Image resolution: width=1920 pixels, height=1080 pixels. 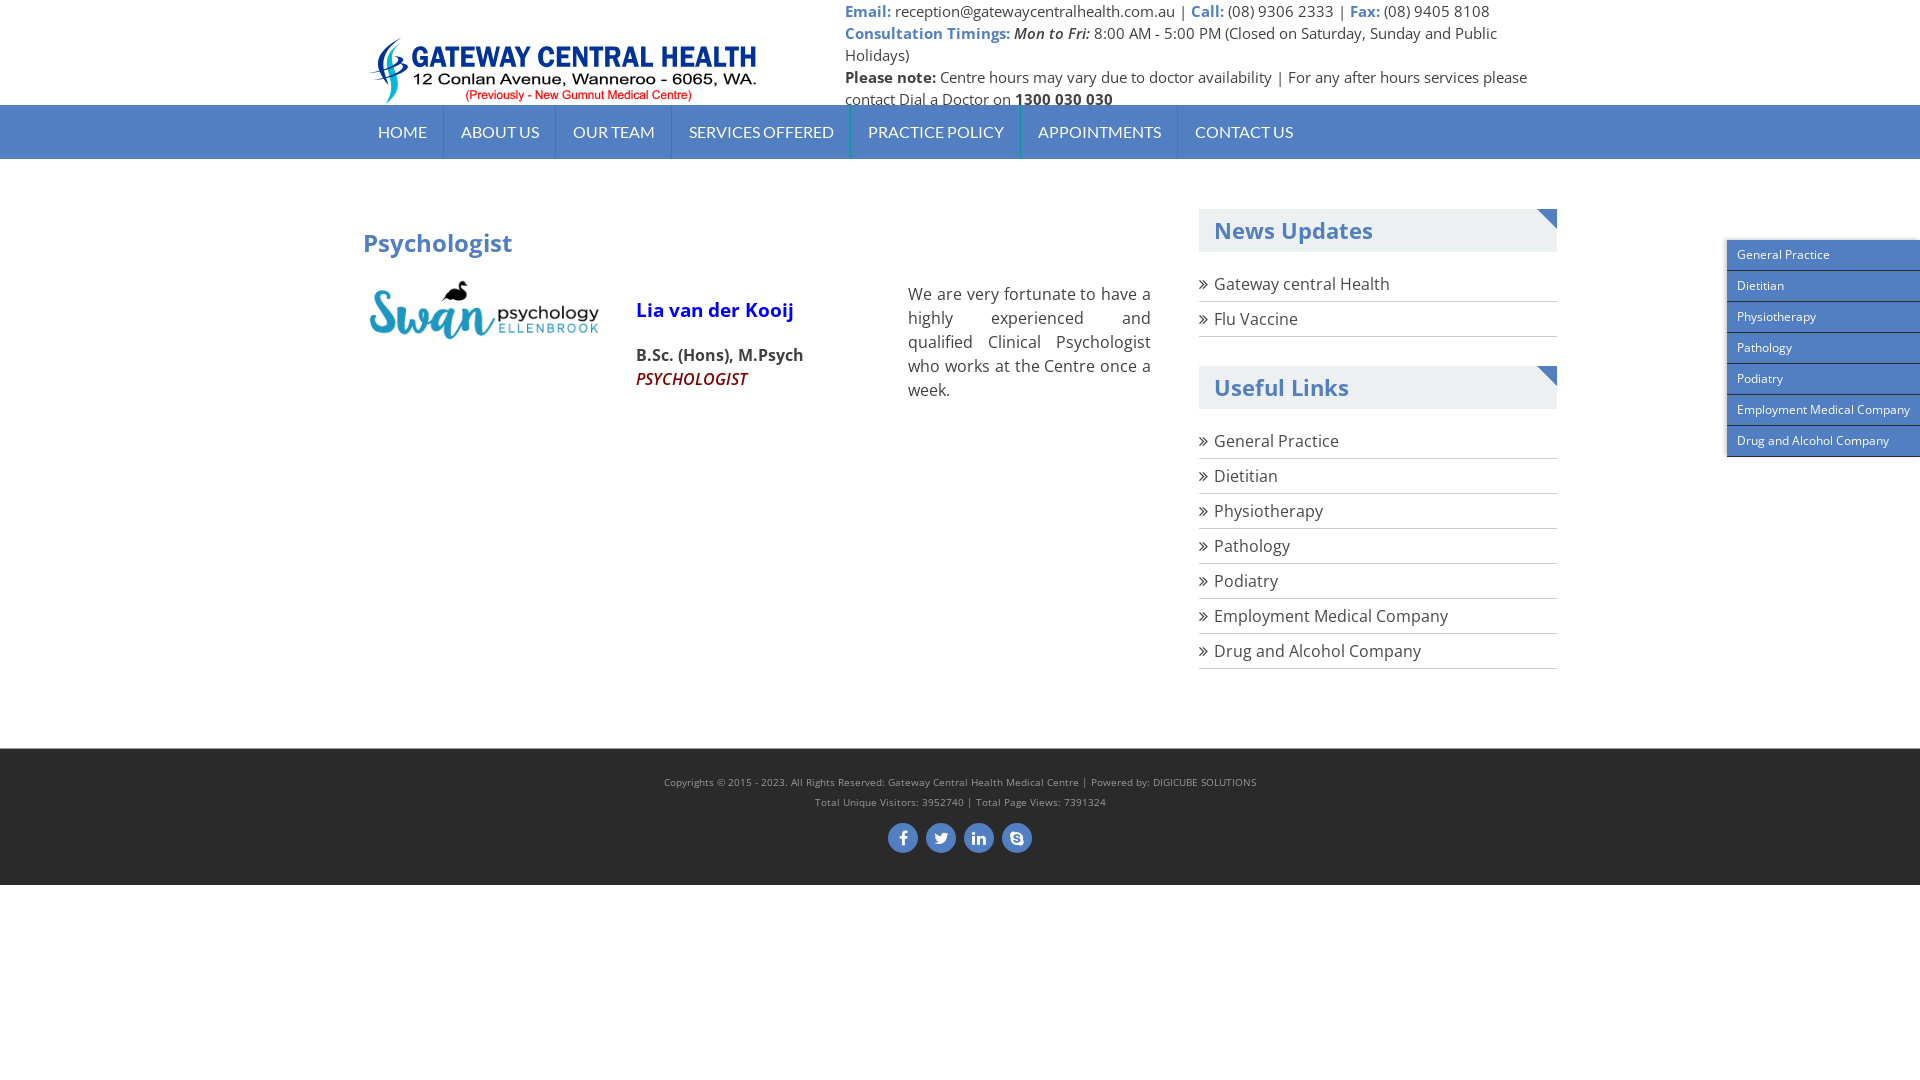 What do you see at coordinates (1244, 132) in the screenshot?
I see `CONTACT US` at bounding box center [1244, 132].